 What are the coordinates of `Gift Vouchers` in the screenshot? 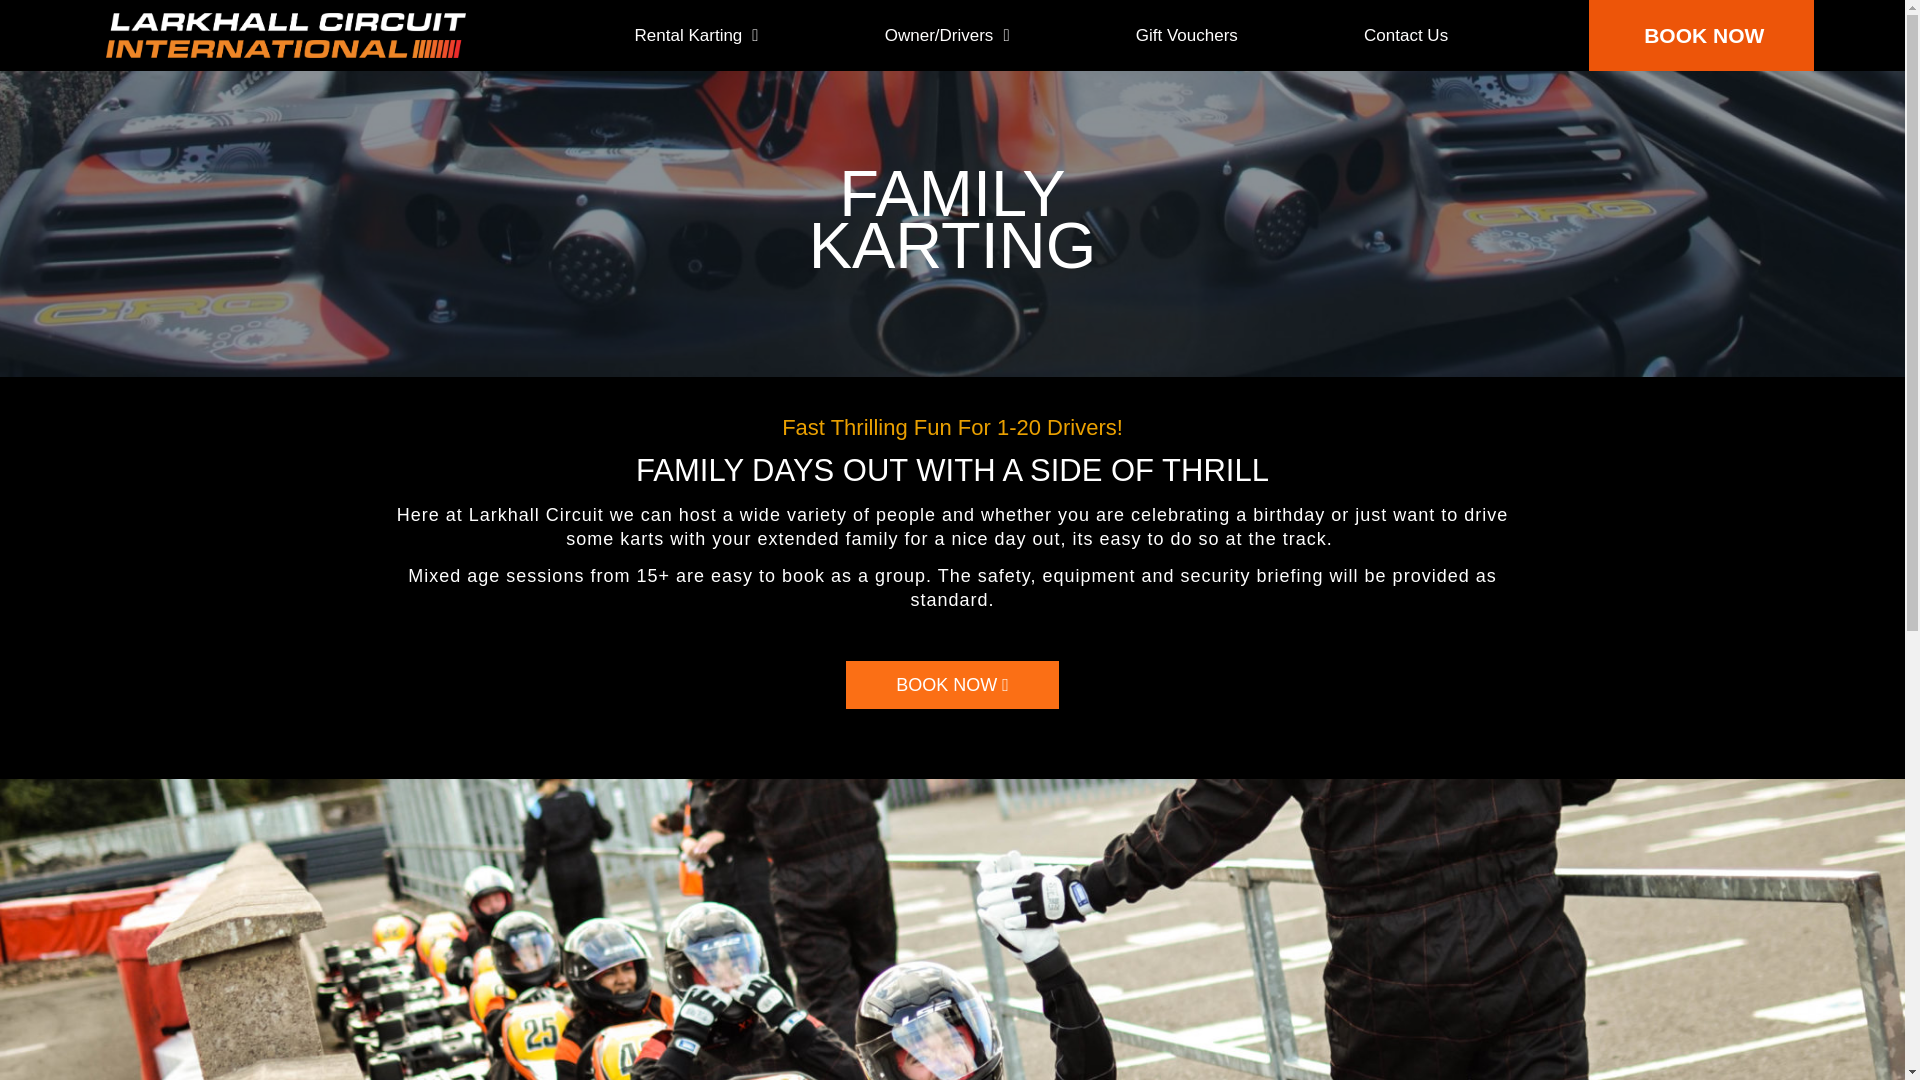 It's located at (1187, 34).